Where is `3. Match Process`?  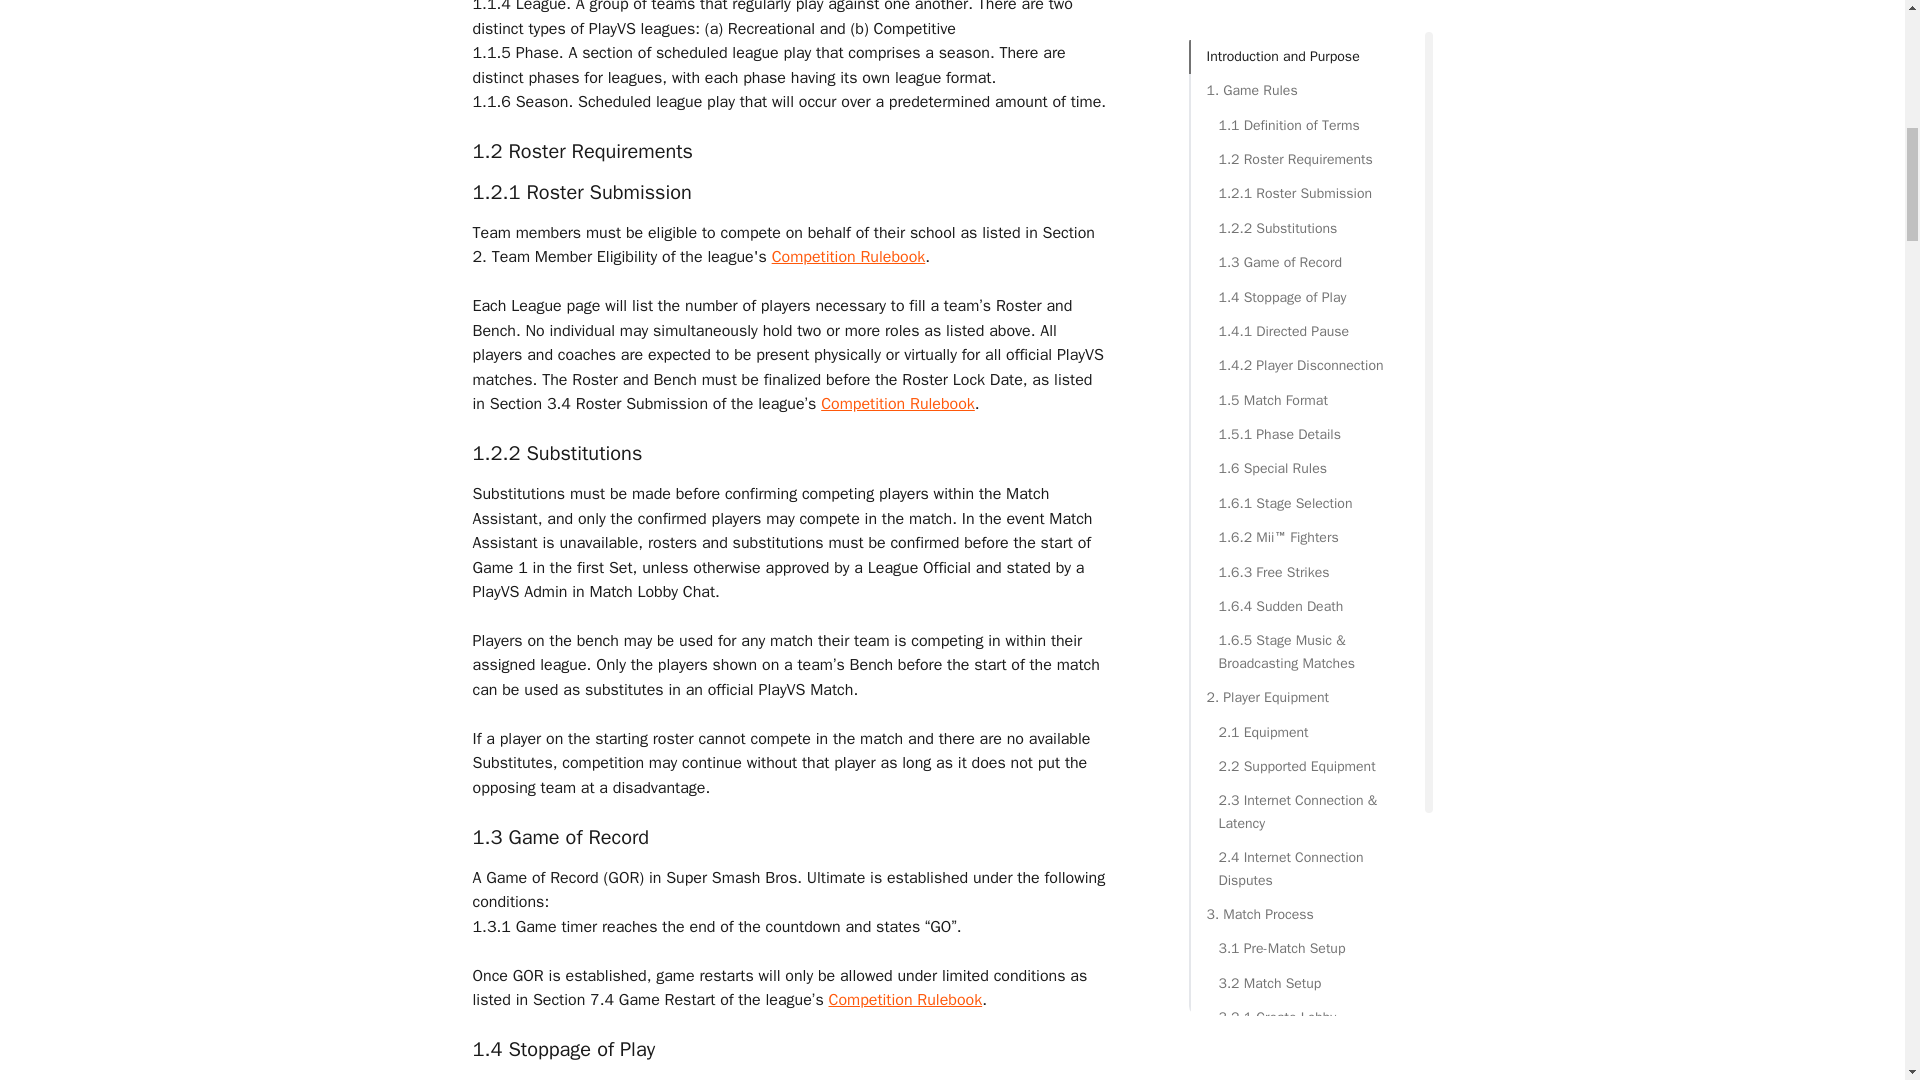 3. Match Process is located at coordinates (1306, 112).